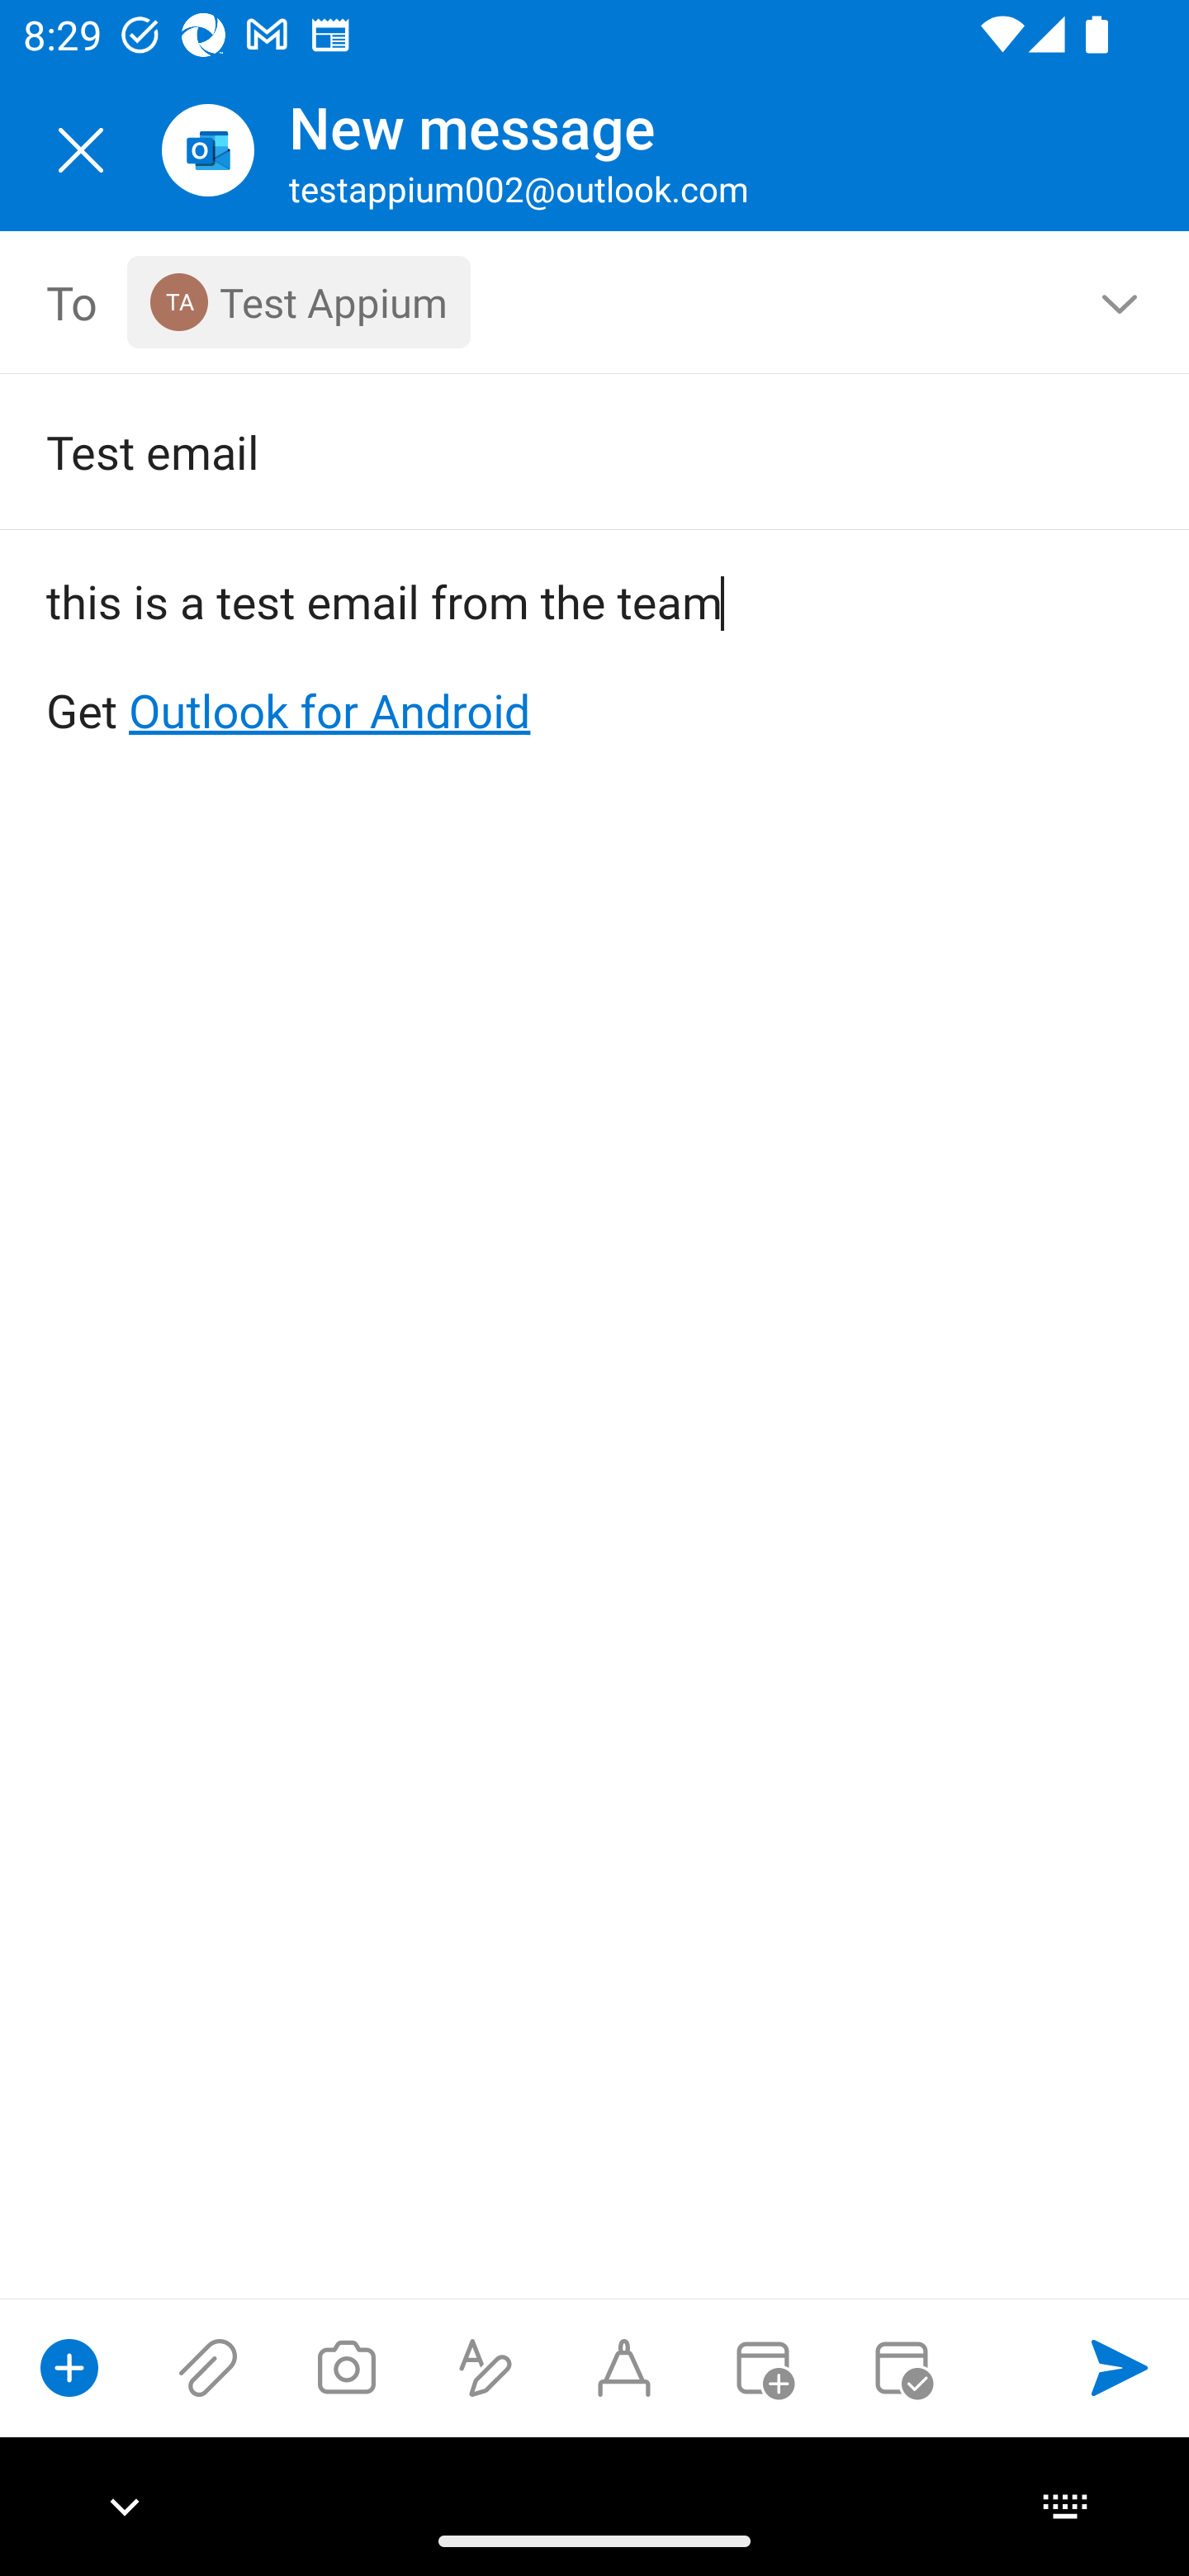  I want to click on Close, so click(81, 150).